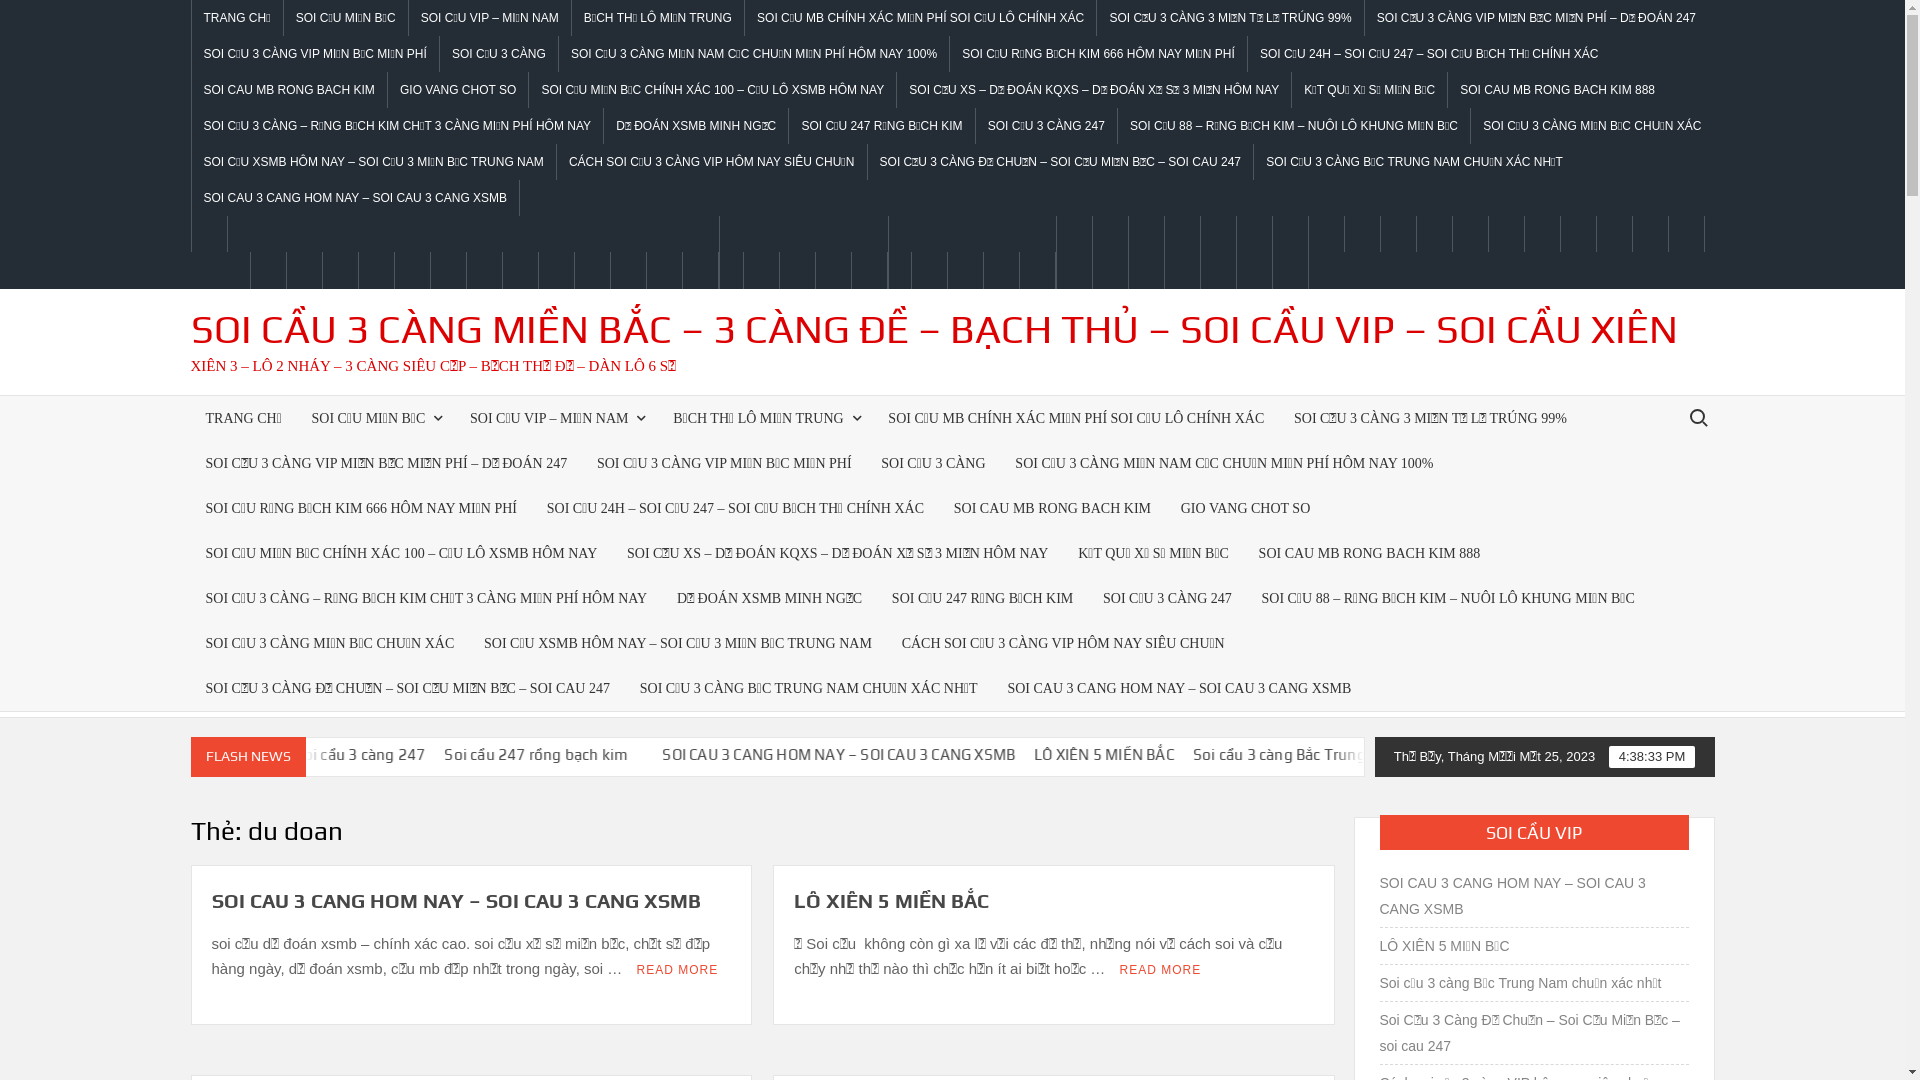 This screenshot has width=1920, height=1080. Describe the element at coordinates (1542, 234) in the screenshot. I see `soi cau mb rong bach kim 888` at that location.